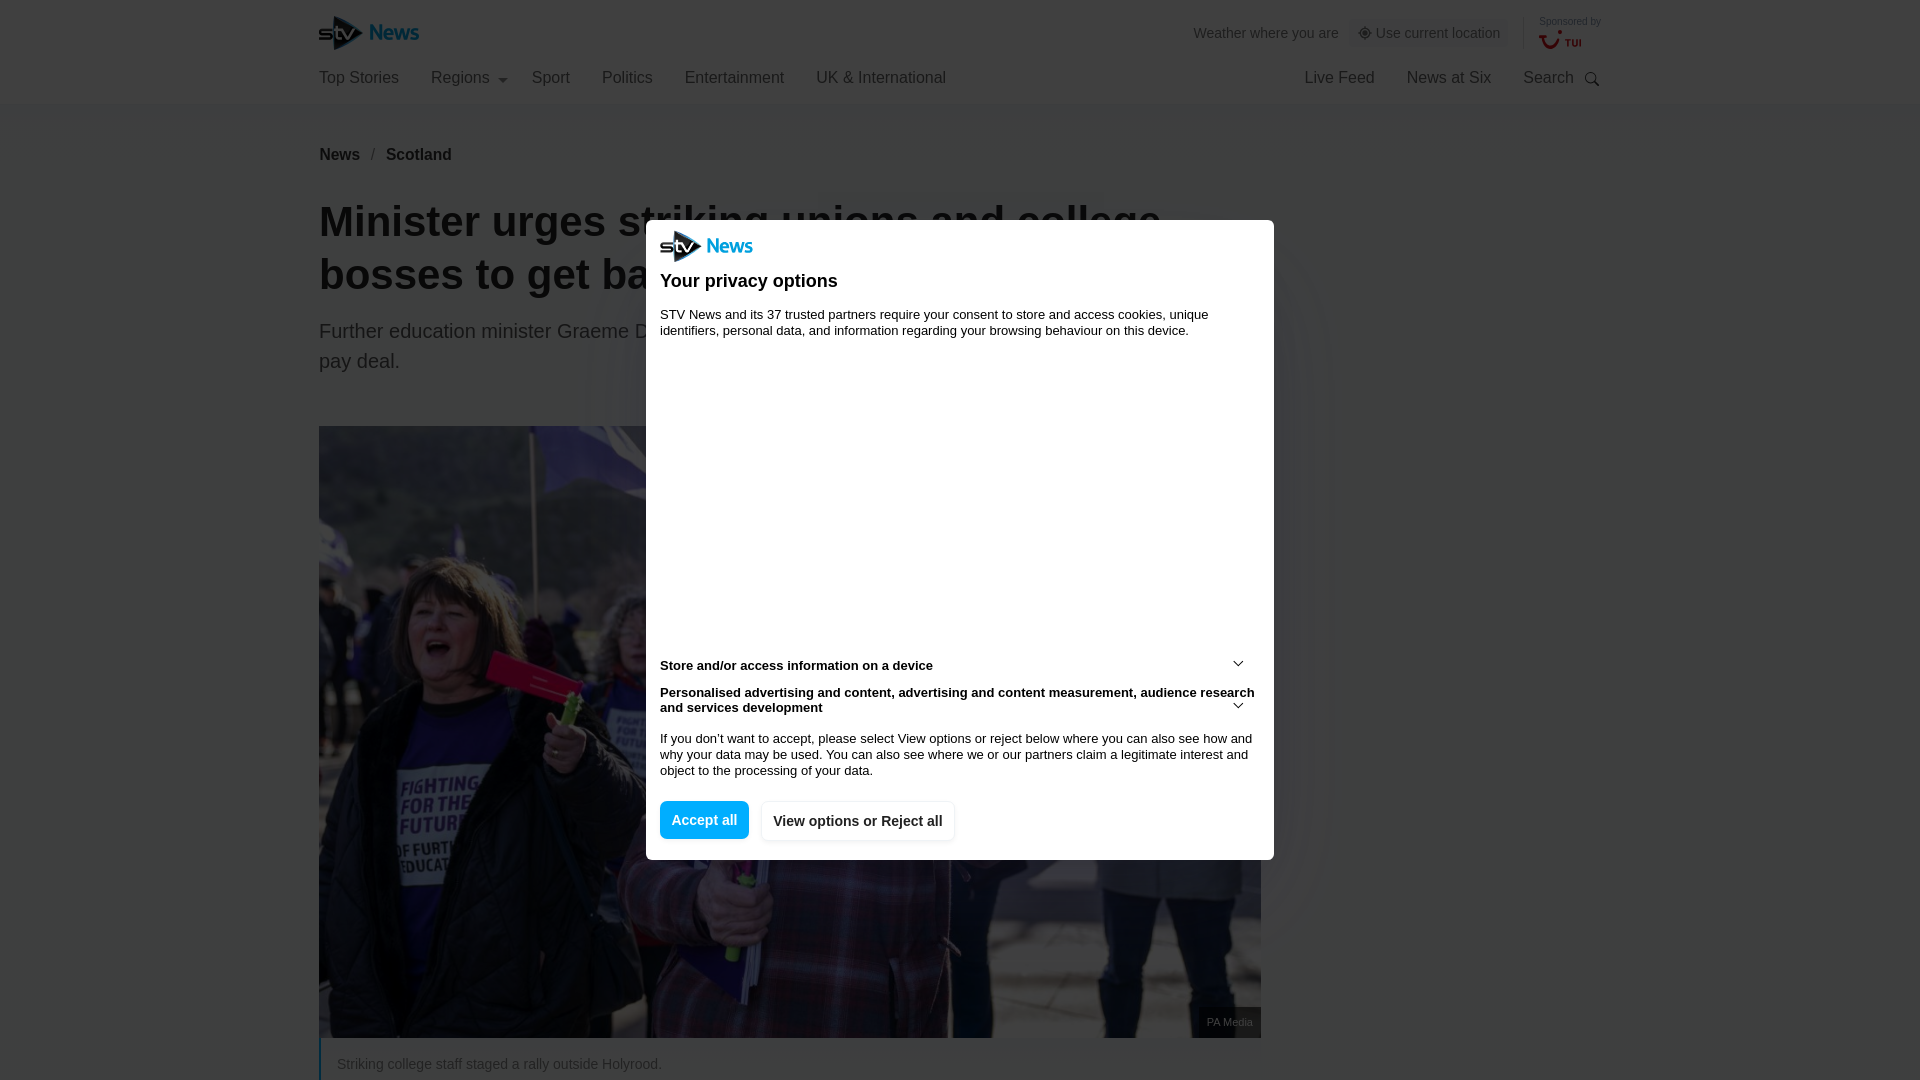 The height and width of the screenshot is (1080, 1920). What do you see at coordinates (735, 76) in the screenshot?
I see `Entertainment` at bounding box center [735, 76].